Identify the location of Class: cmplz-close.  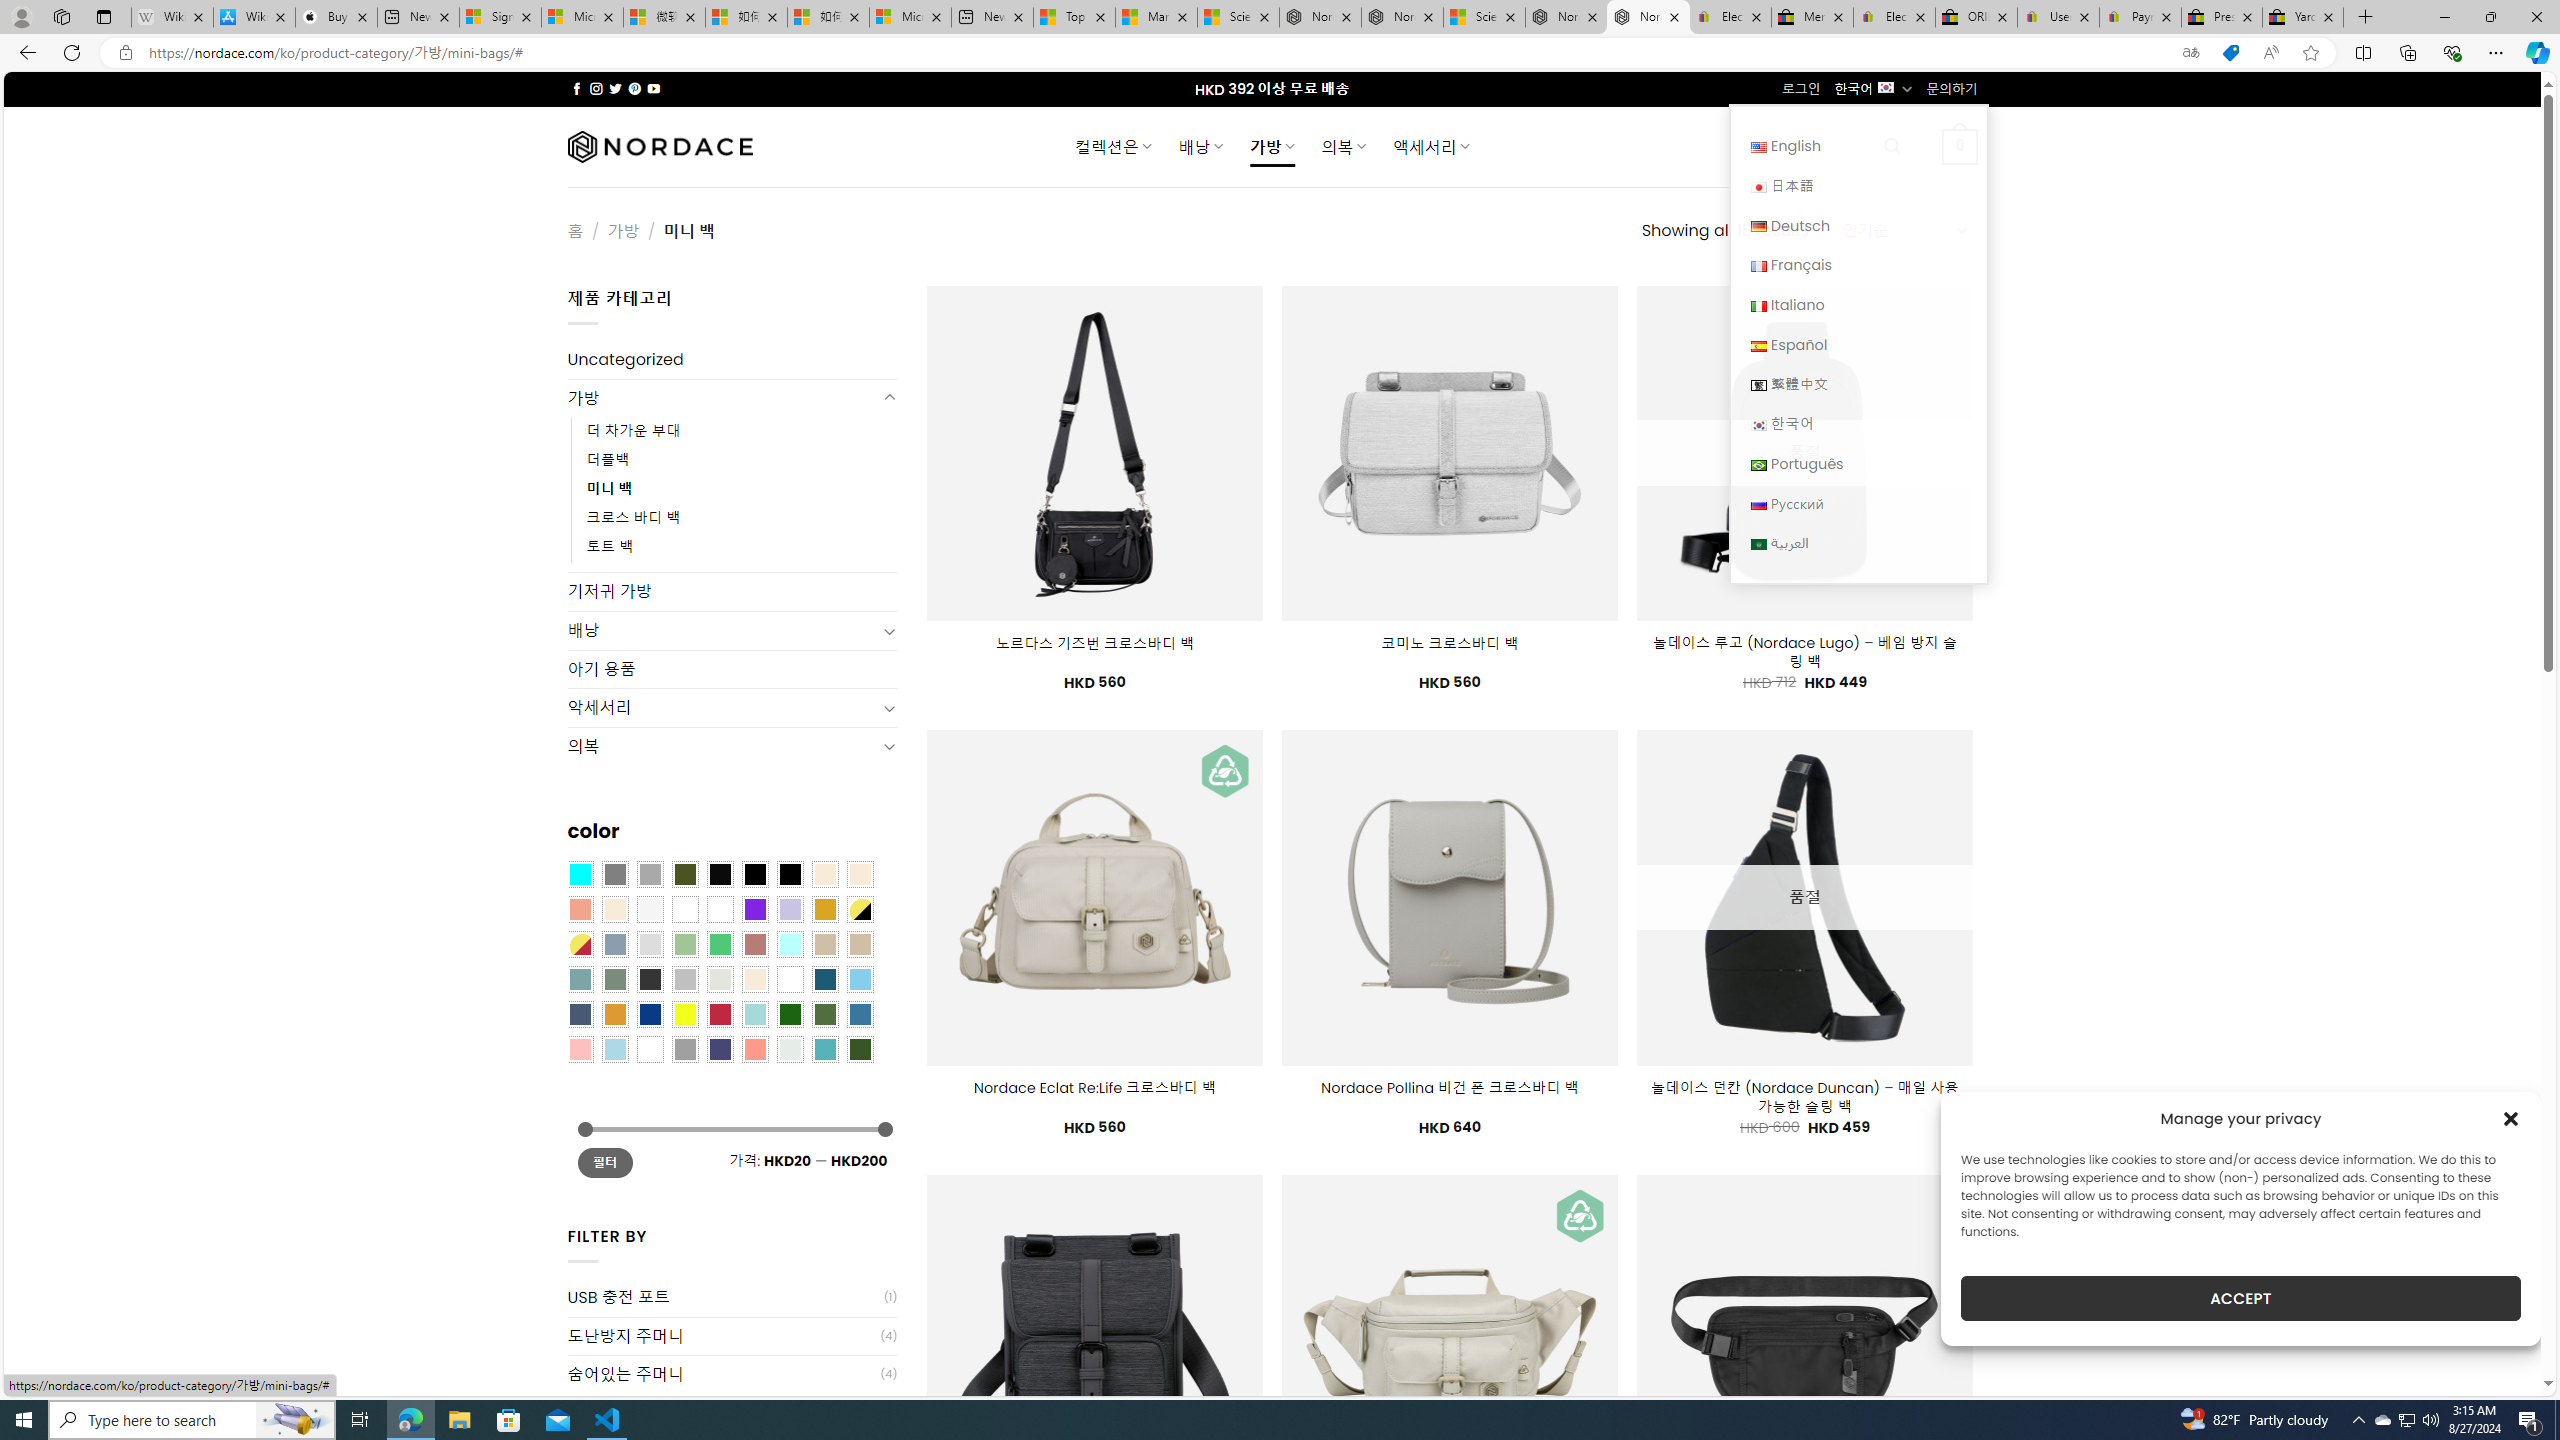
(2511, 1118).